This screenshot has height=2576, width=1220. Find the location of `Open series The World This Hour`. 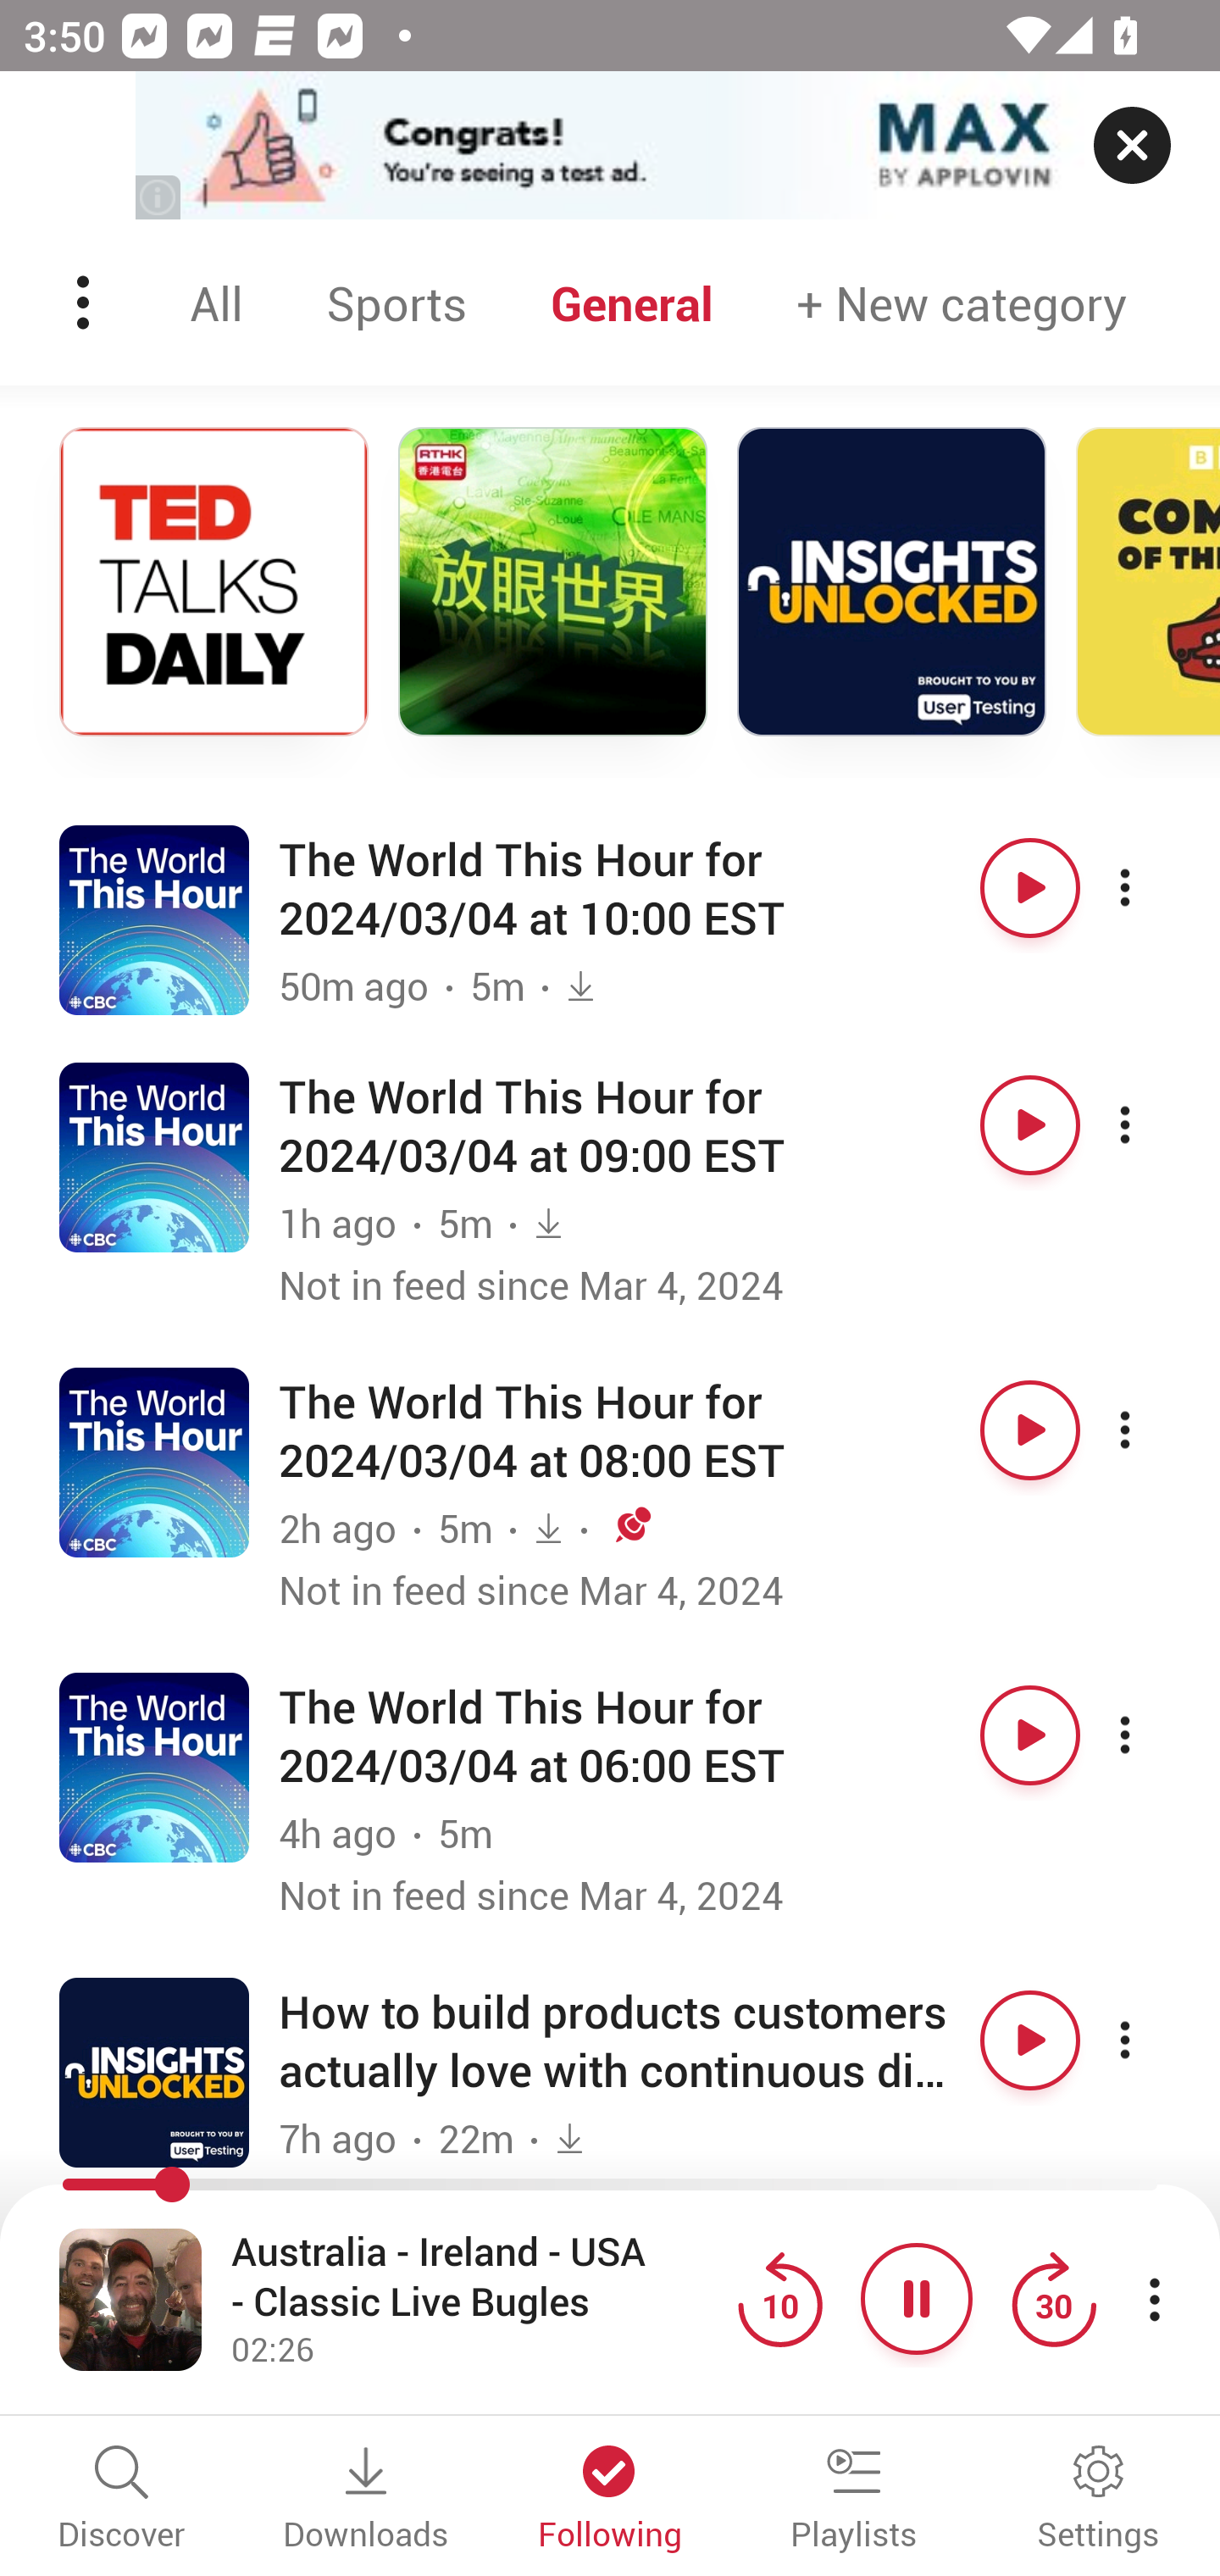

Open series The World This Hour is located at coordinates (154, 1156).